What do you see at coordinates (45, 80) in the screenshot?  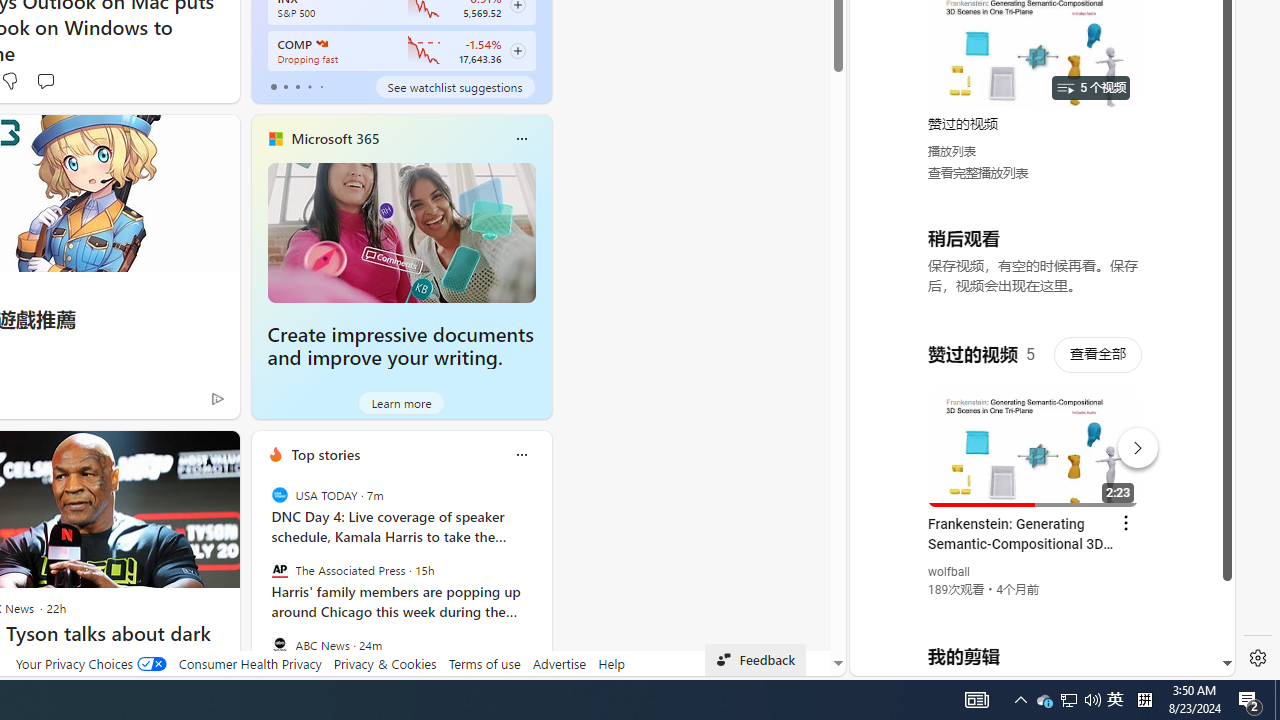 I see `Start the conversation` at bounding box center [45, 80].